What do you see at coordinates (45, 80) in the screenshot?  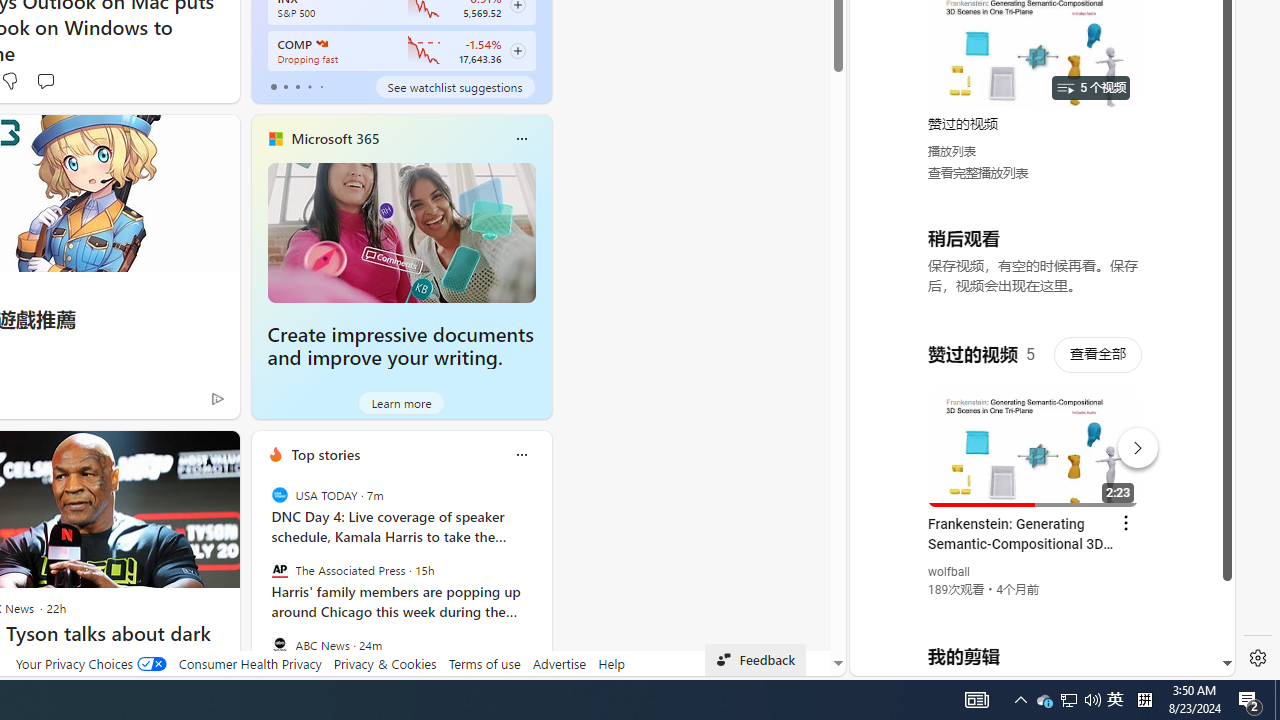 I see `Start the conversation` at bounding box center [45, 80].